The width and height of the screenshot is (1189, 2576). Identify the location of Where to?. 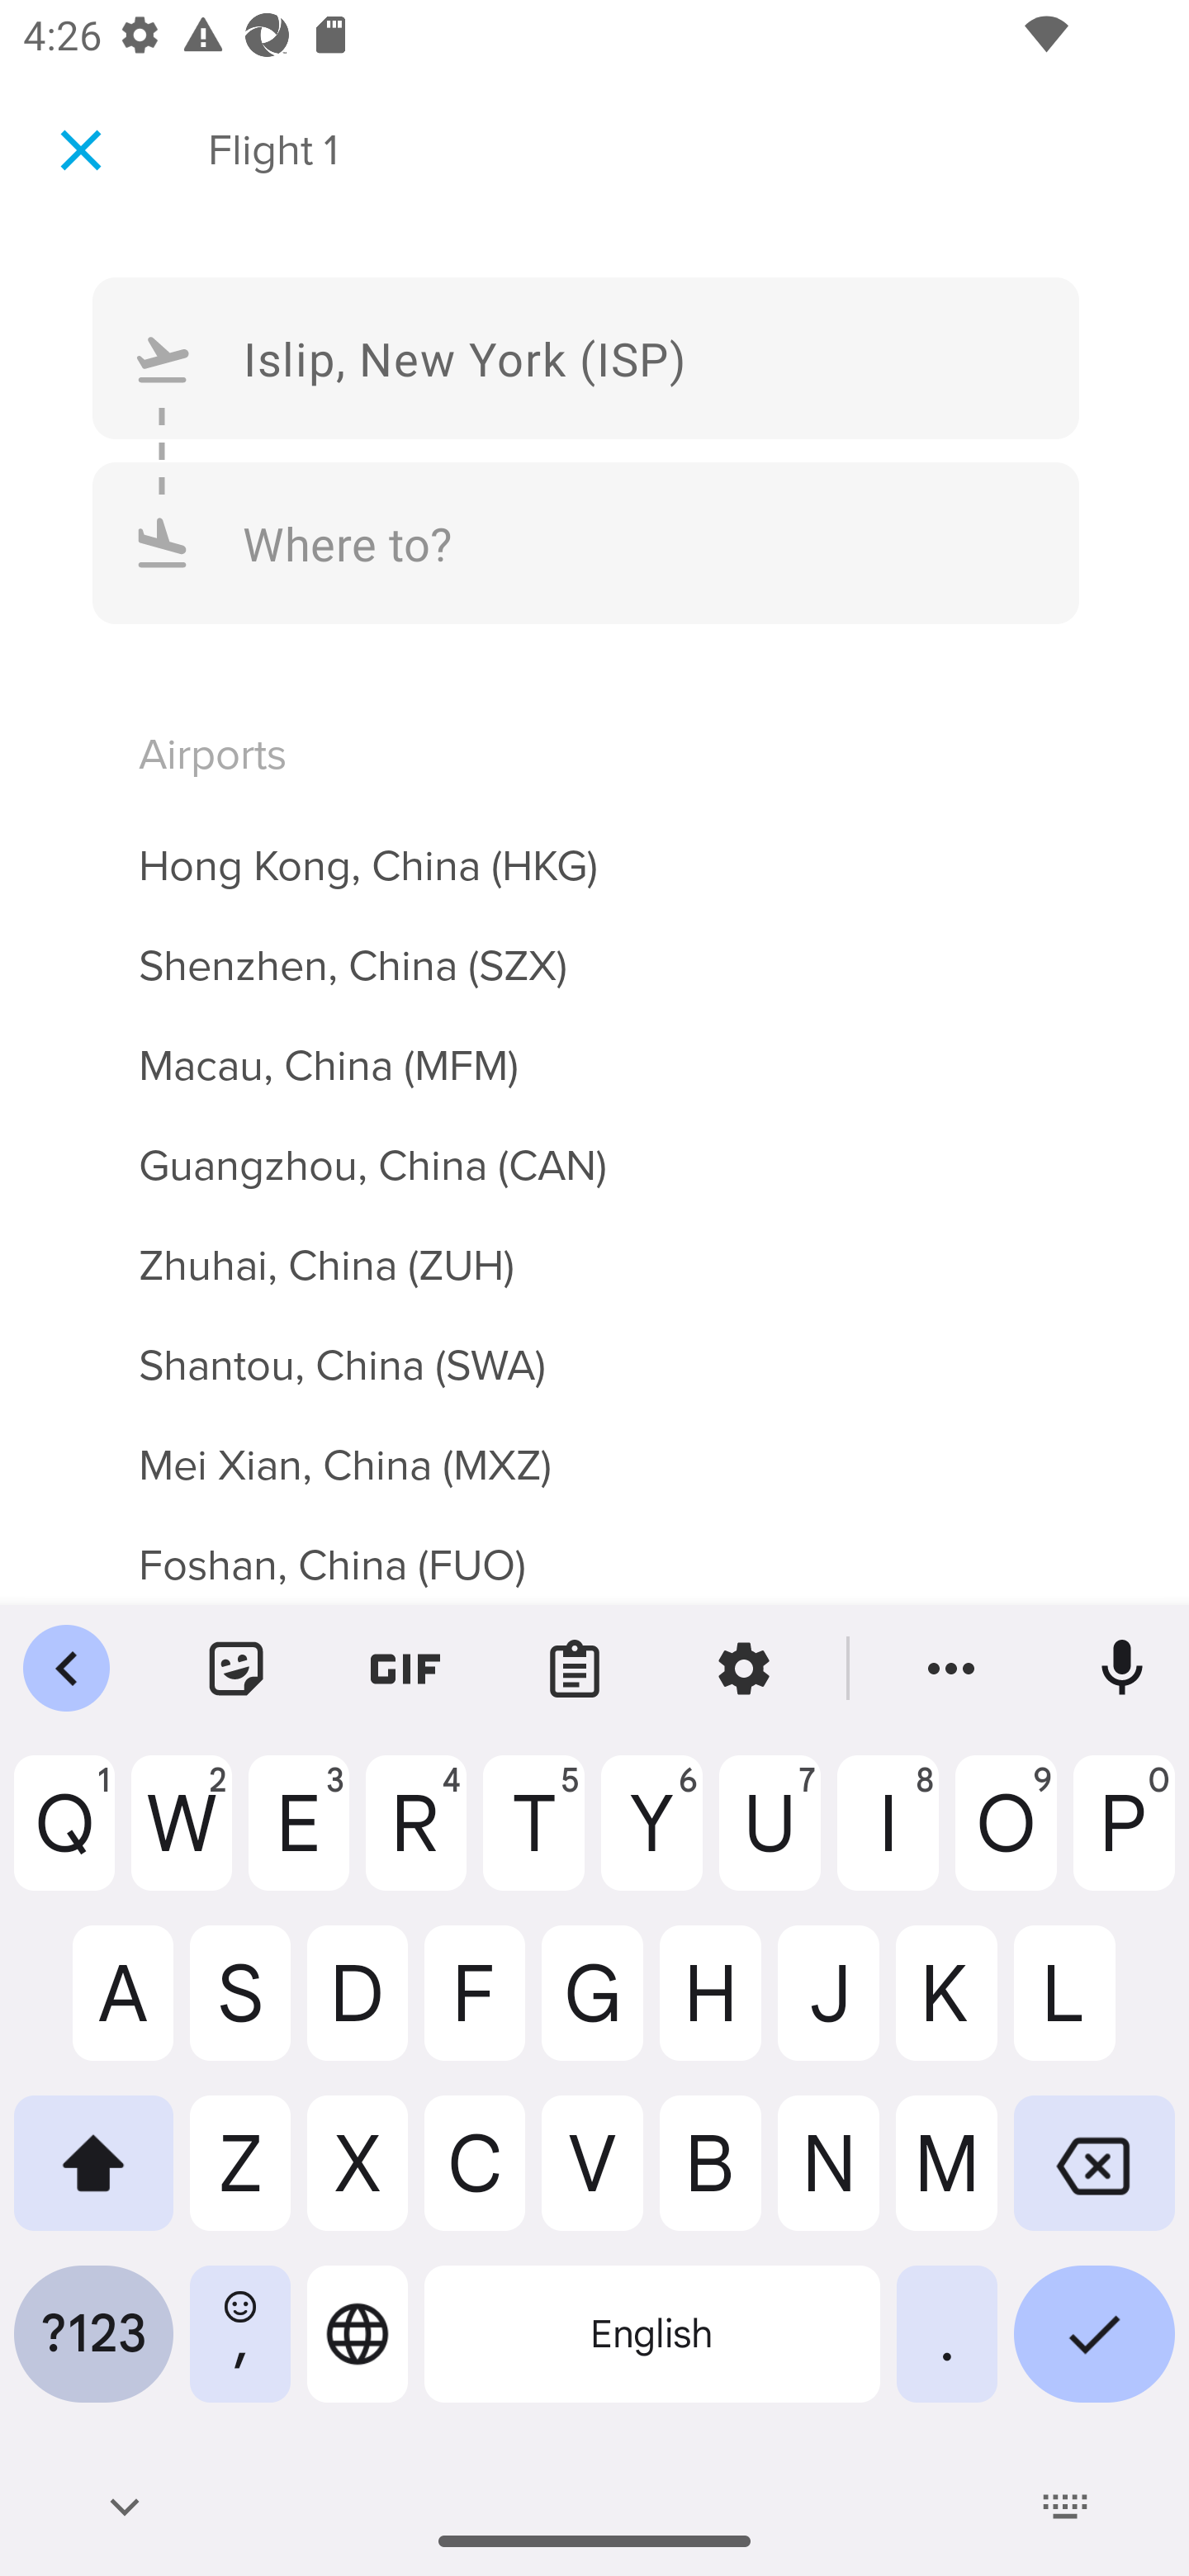
(586, 542).